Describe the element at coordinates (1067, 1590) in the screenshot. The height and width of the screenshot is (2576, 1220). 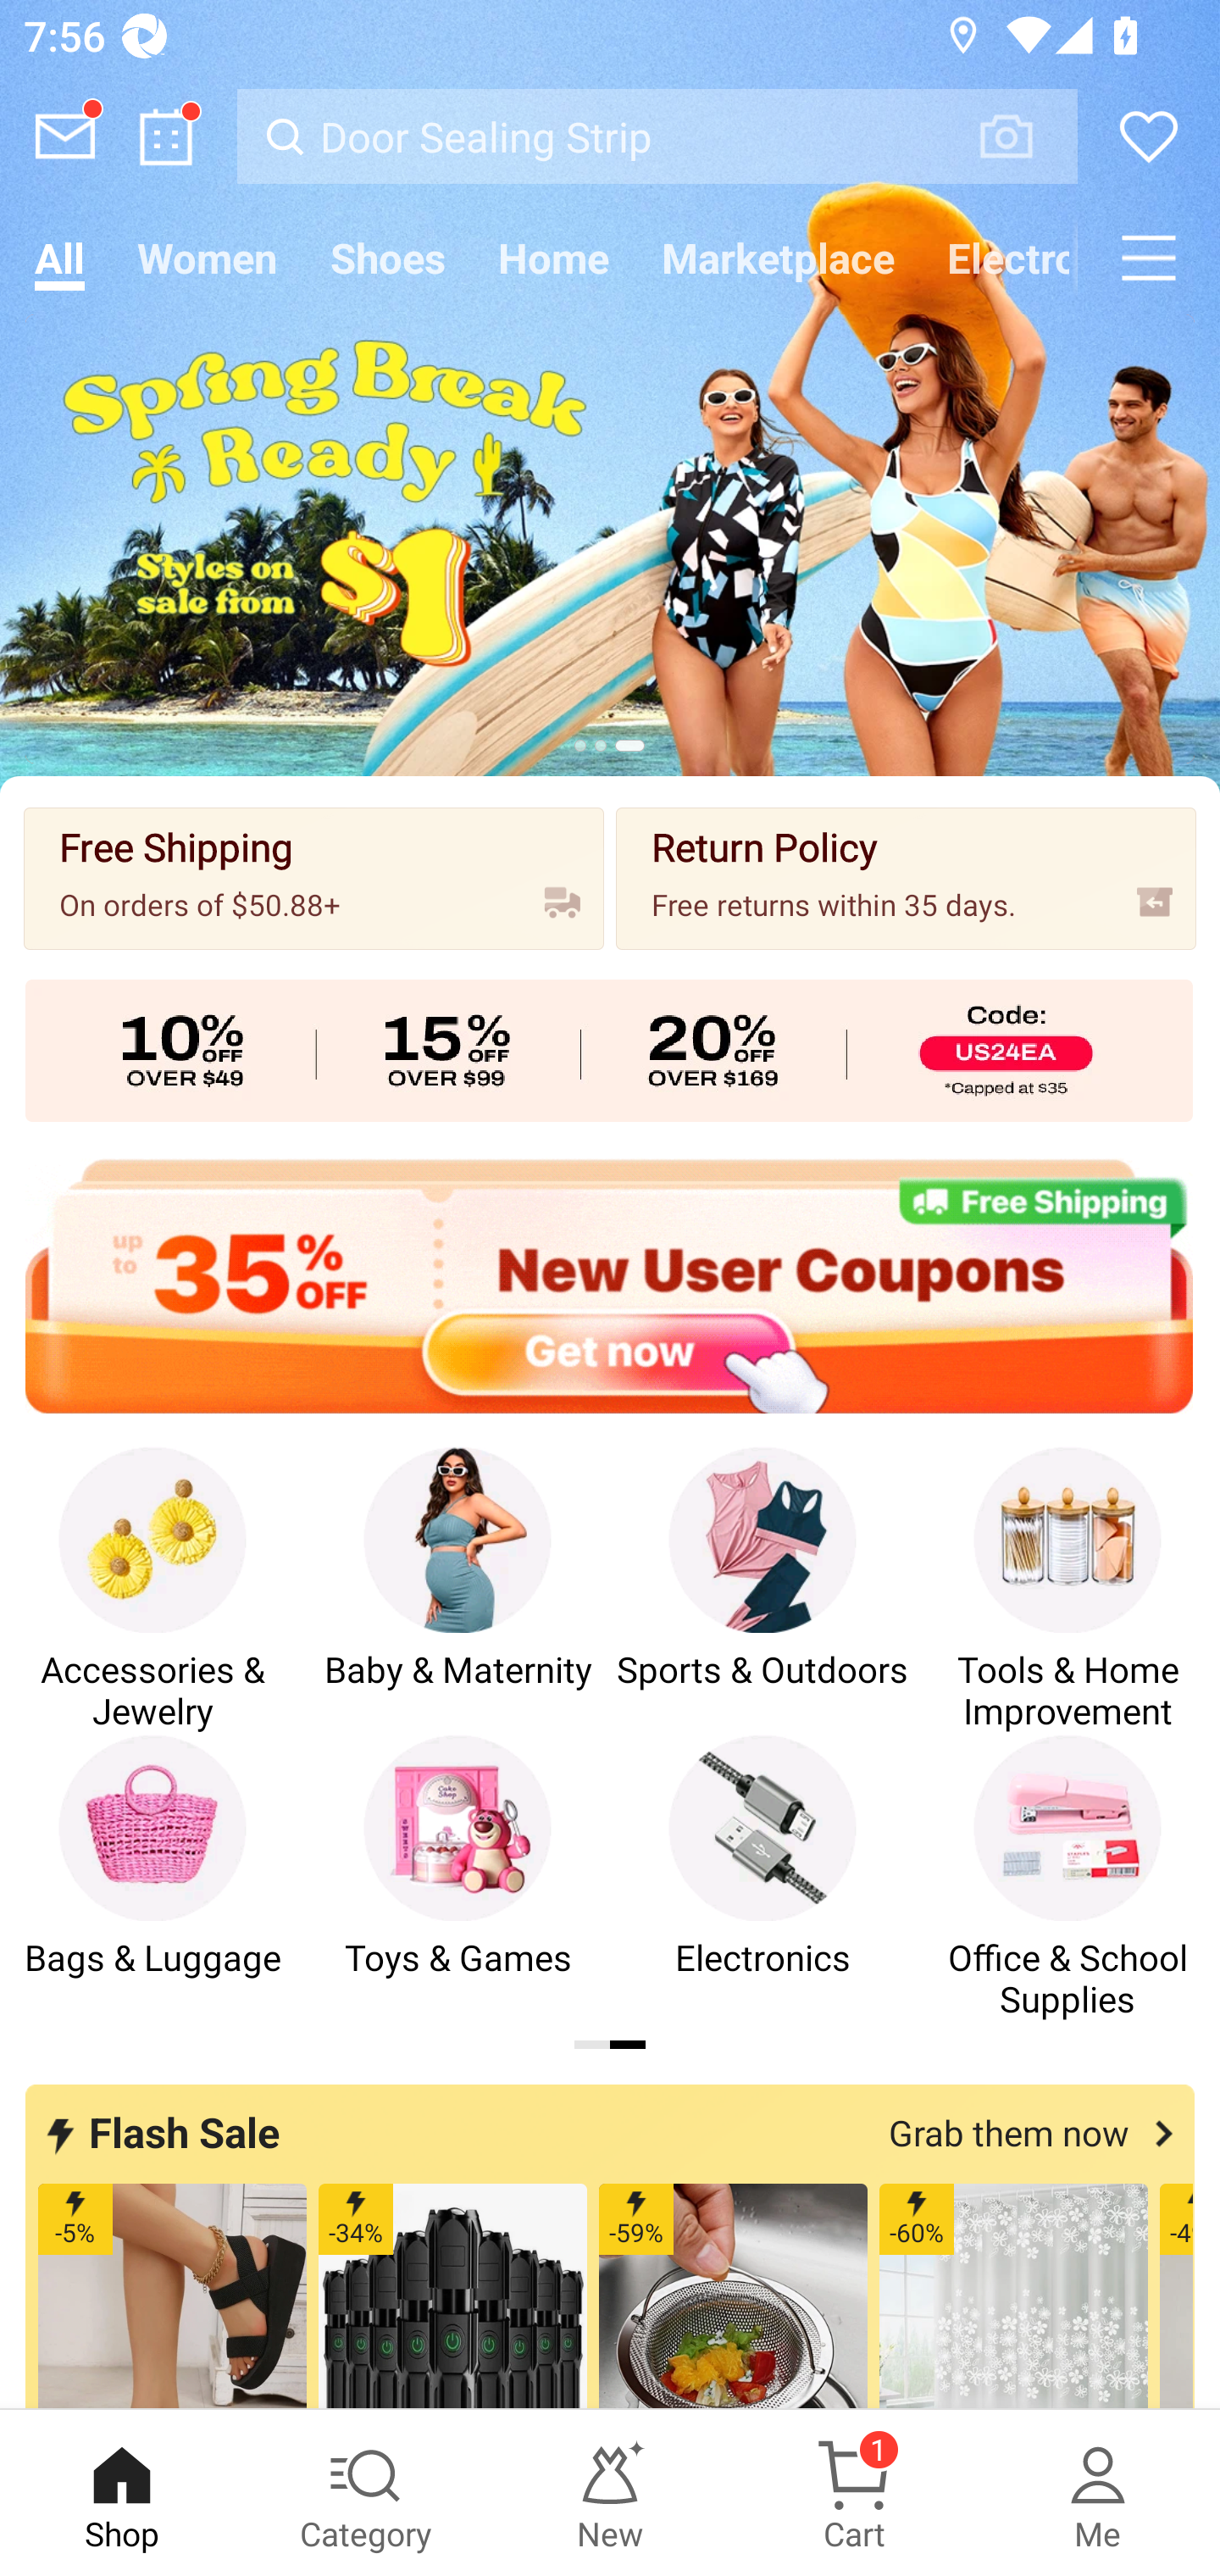
I see `Tools & Home Improvement` at that location.